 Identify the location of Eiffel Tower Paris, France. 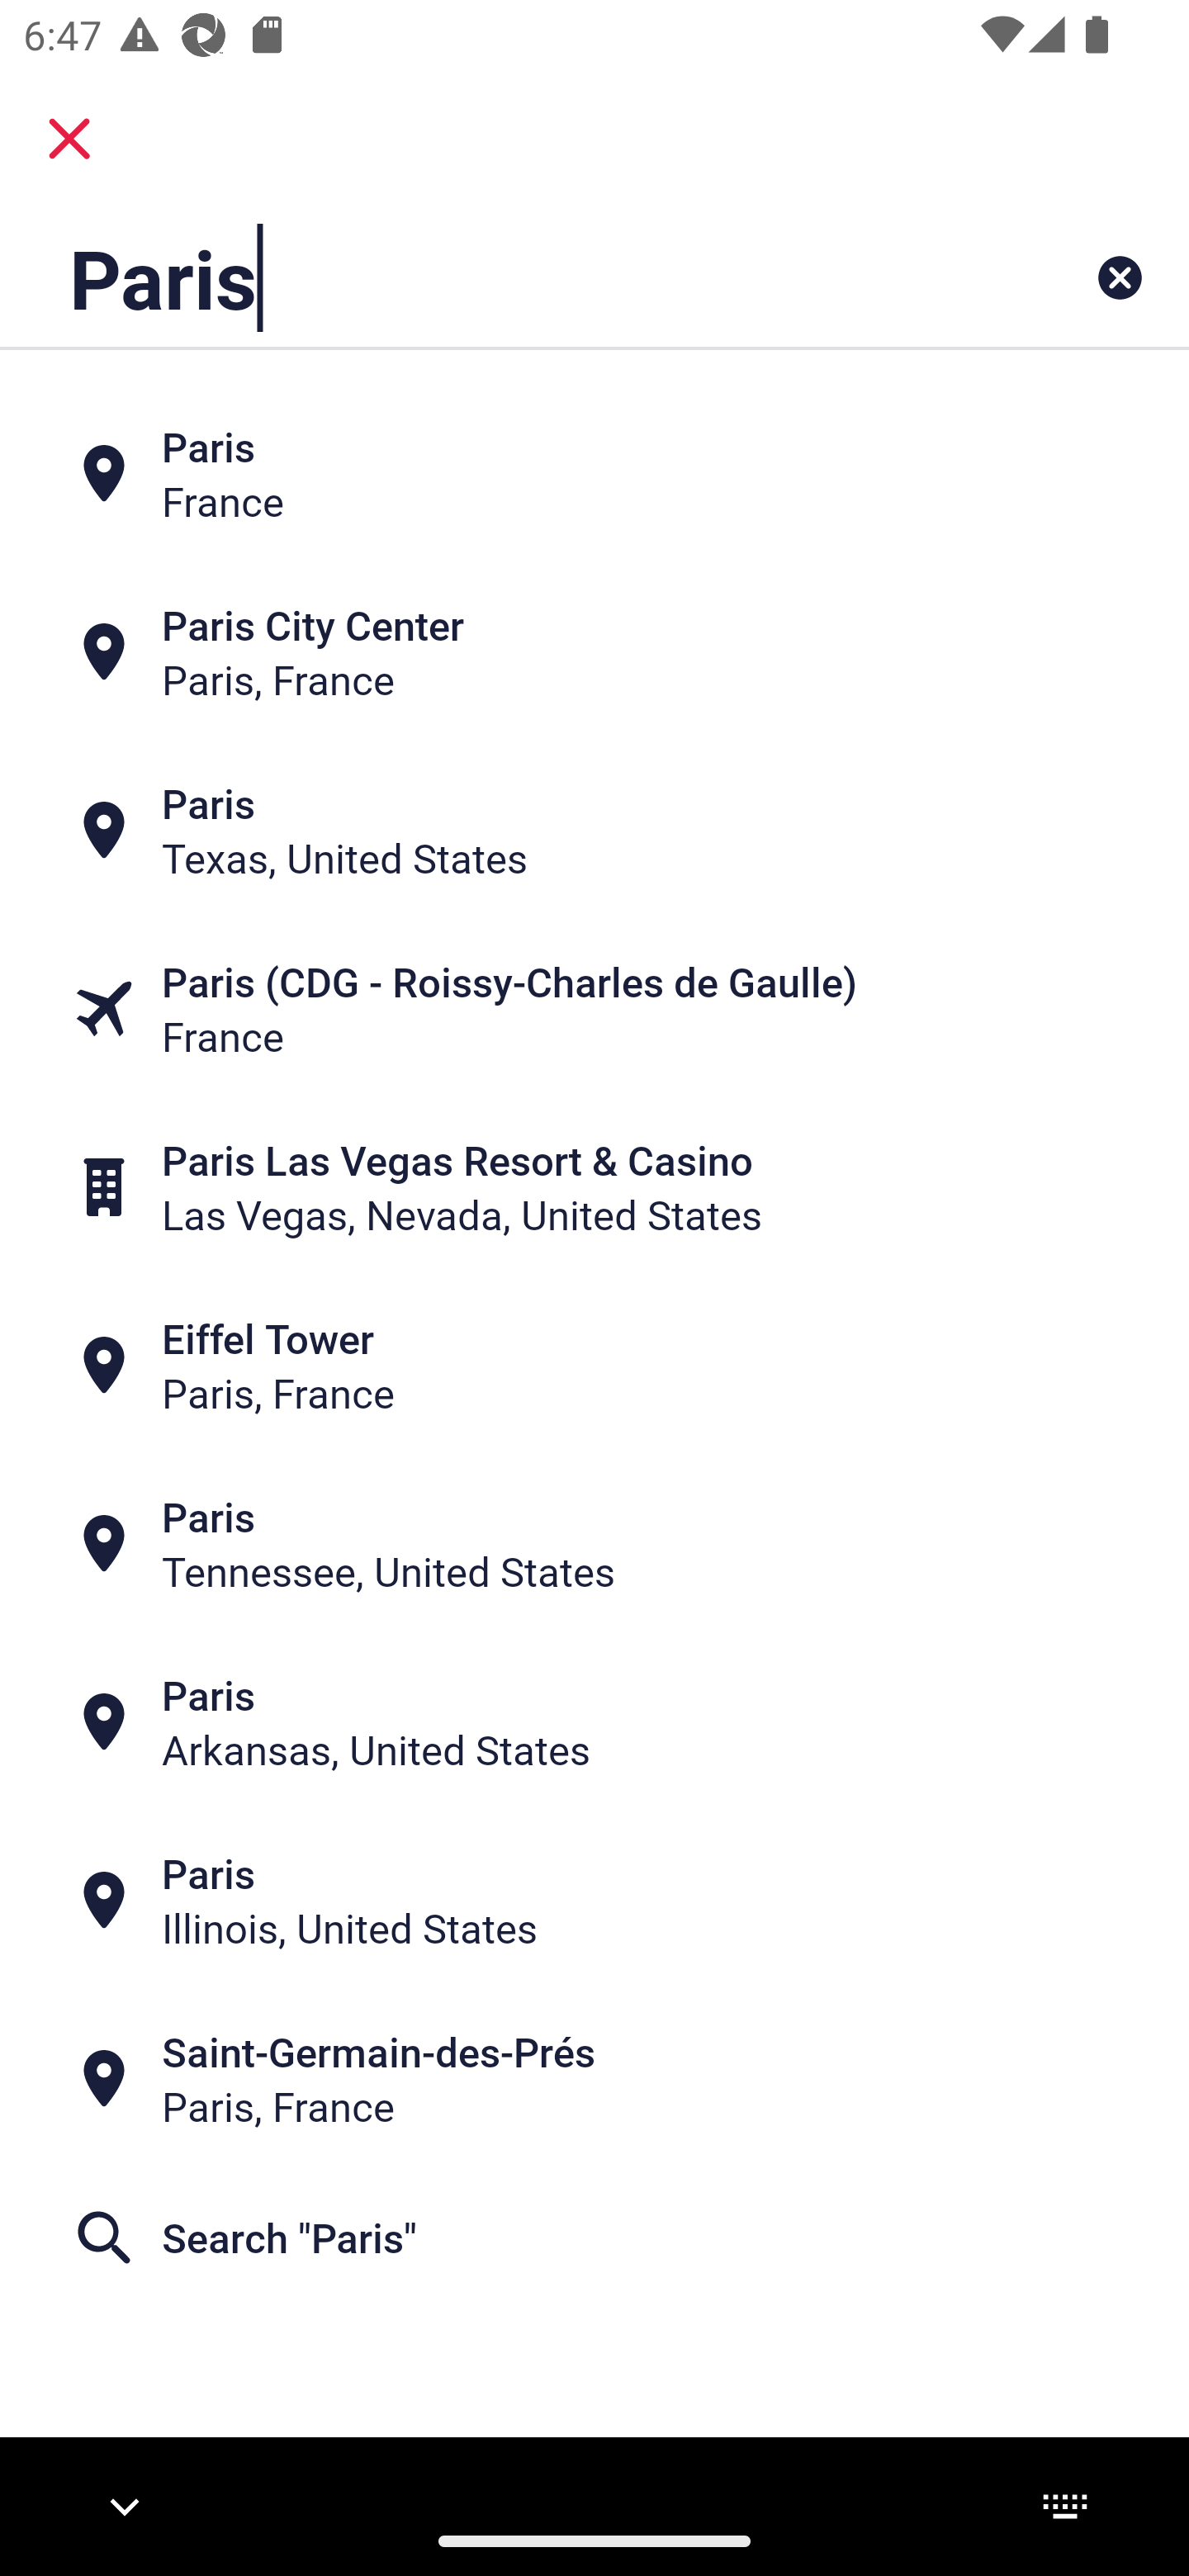
(594, 1366).